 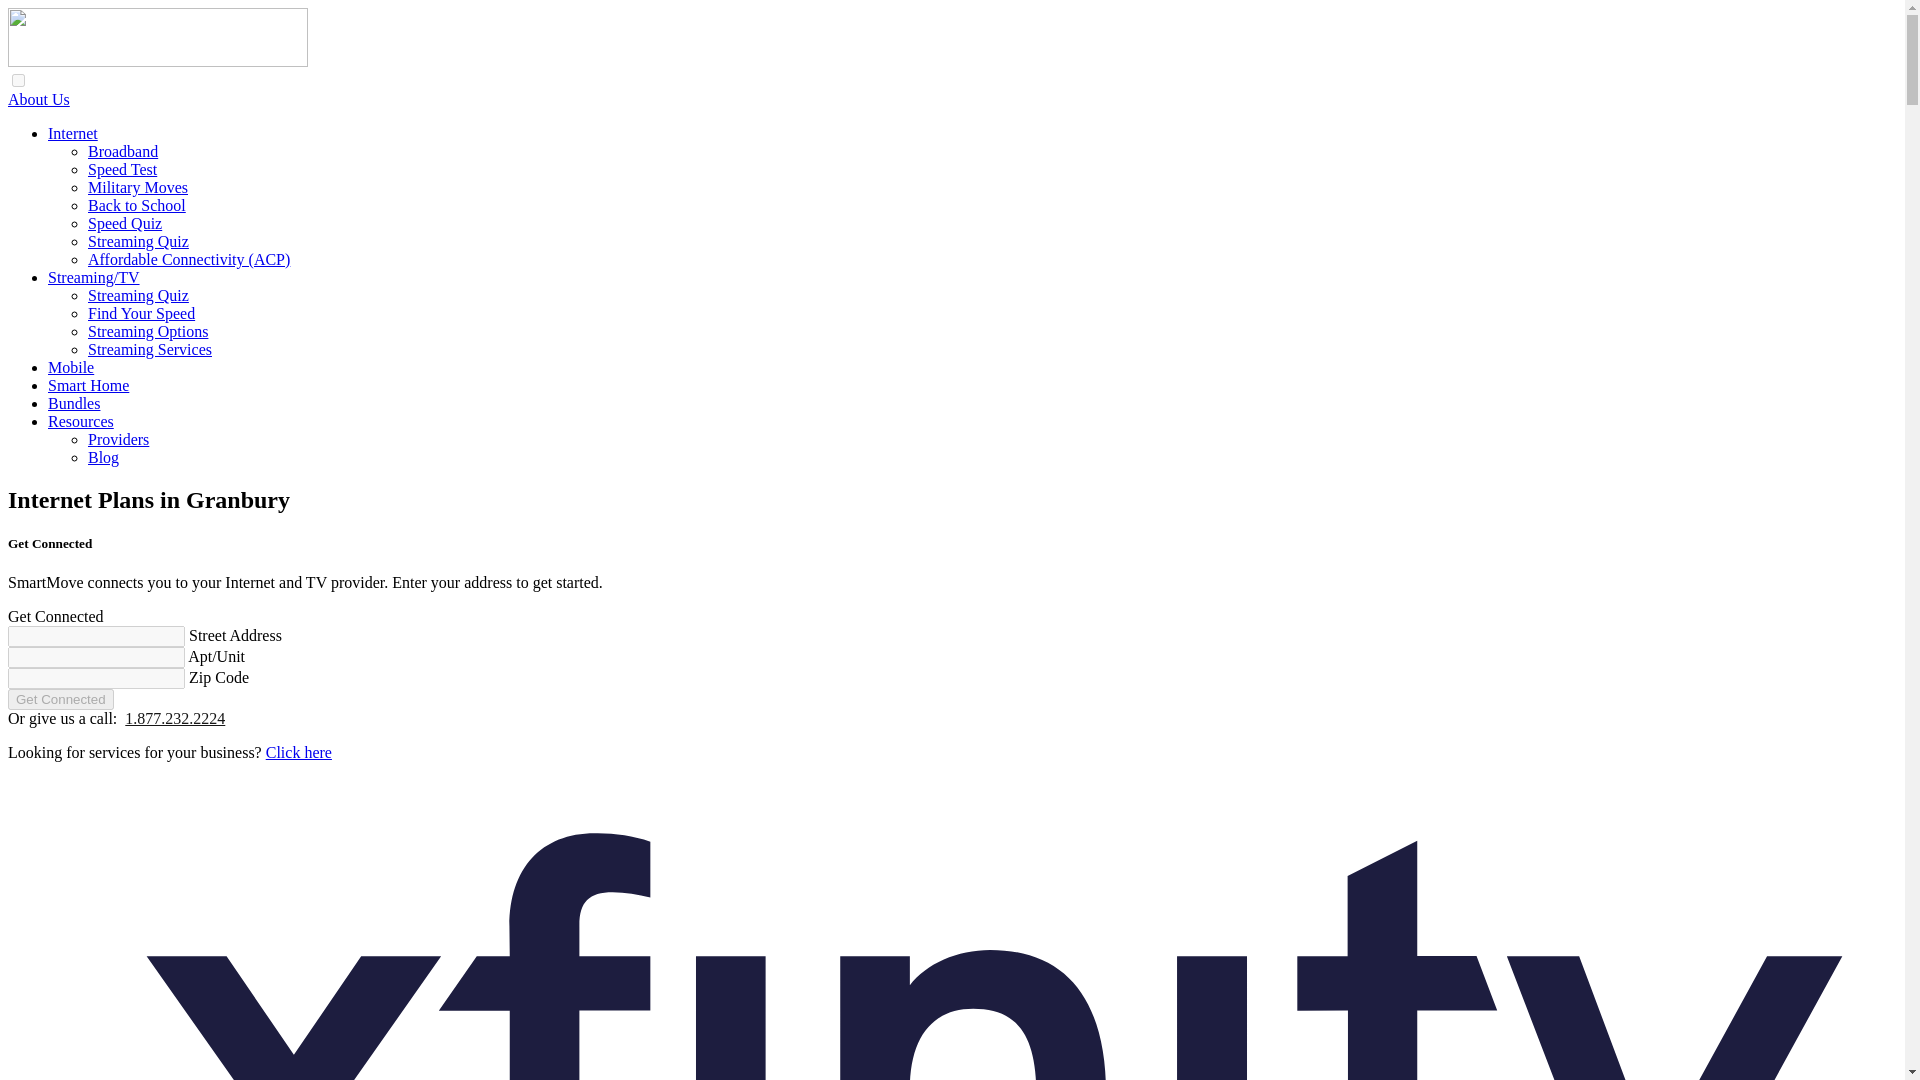 What do you see at coordinates (122, 150) in the screenshot?
I see `Broadband` at bounding box center [122, 150].